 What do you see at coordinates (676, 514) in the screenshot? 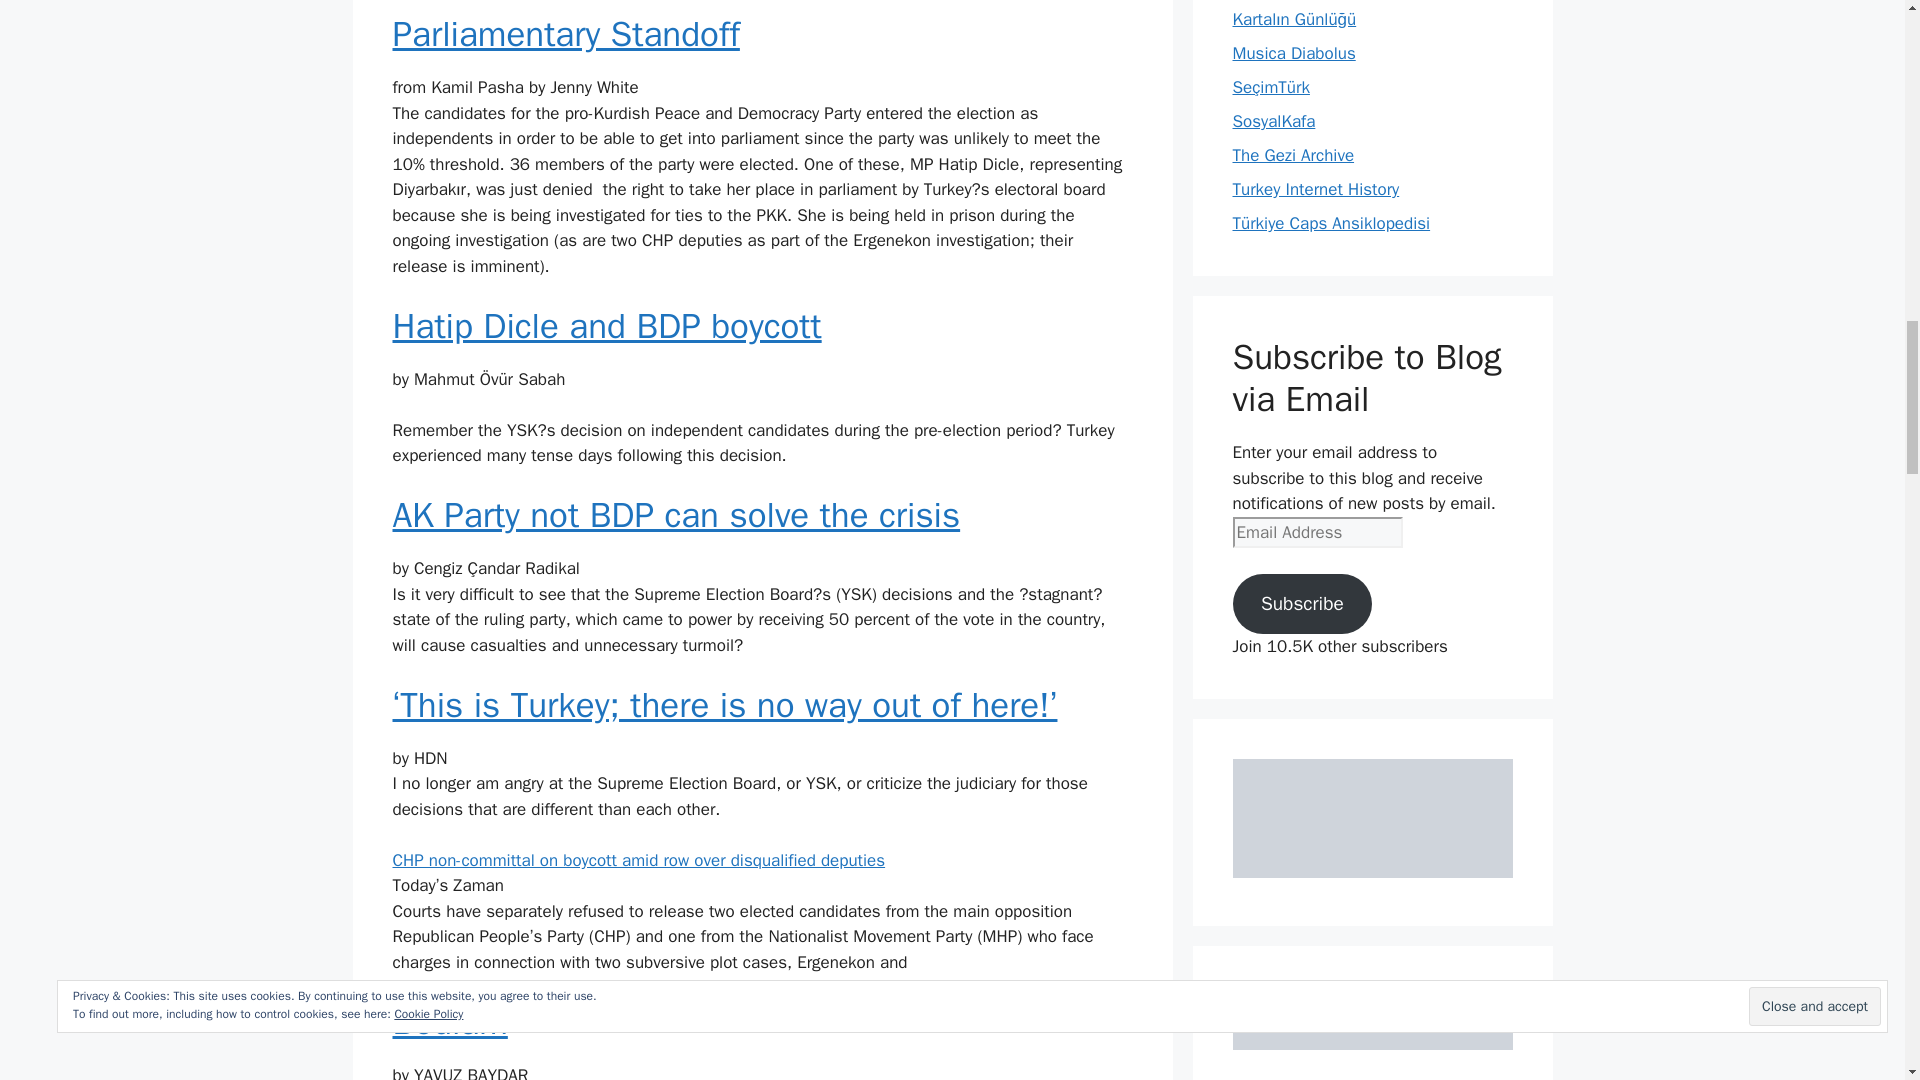
I see `AK Party not BDP can solve the crisis` at bounding box center [676, 514].